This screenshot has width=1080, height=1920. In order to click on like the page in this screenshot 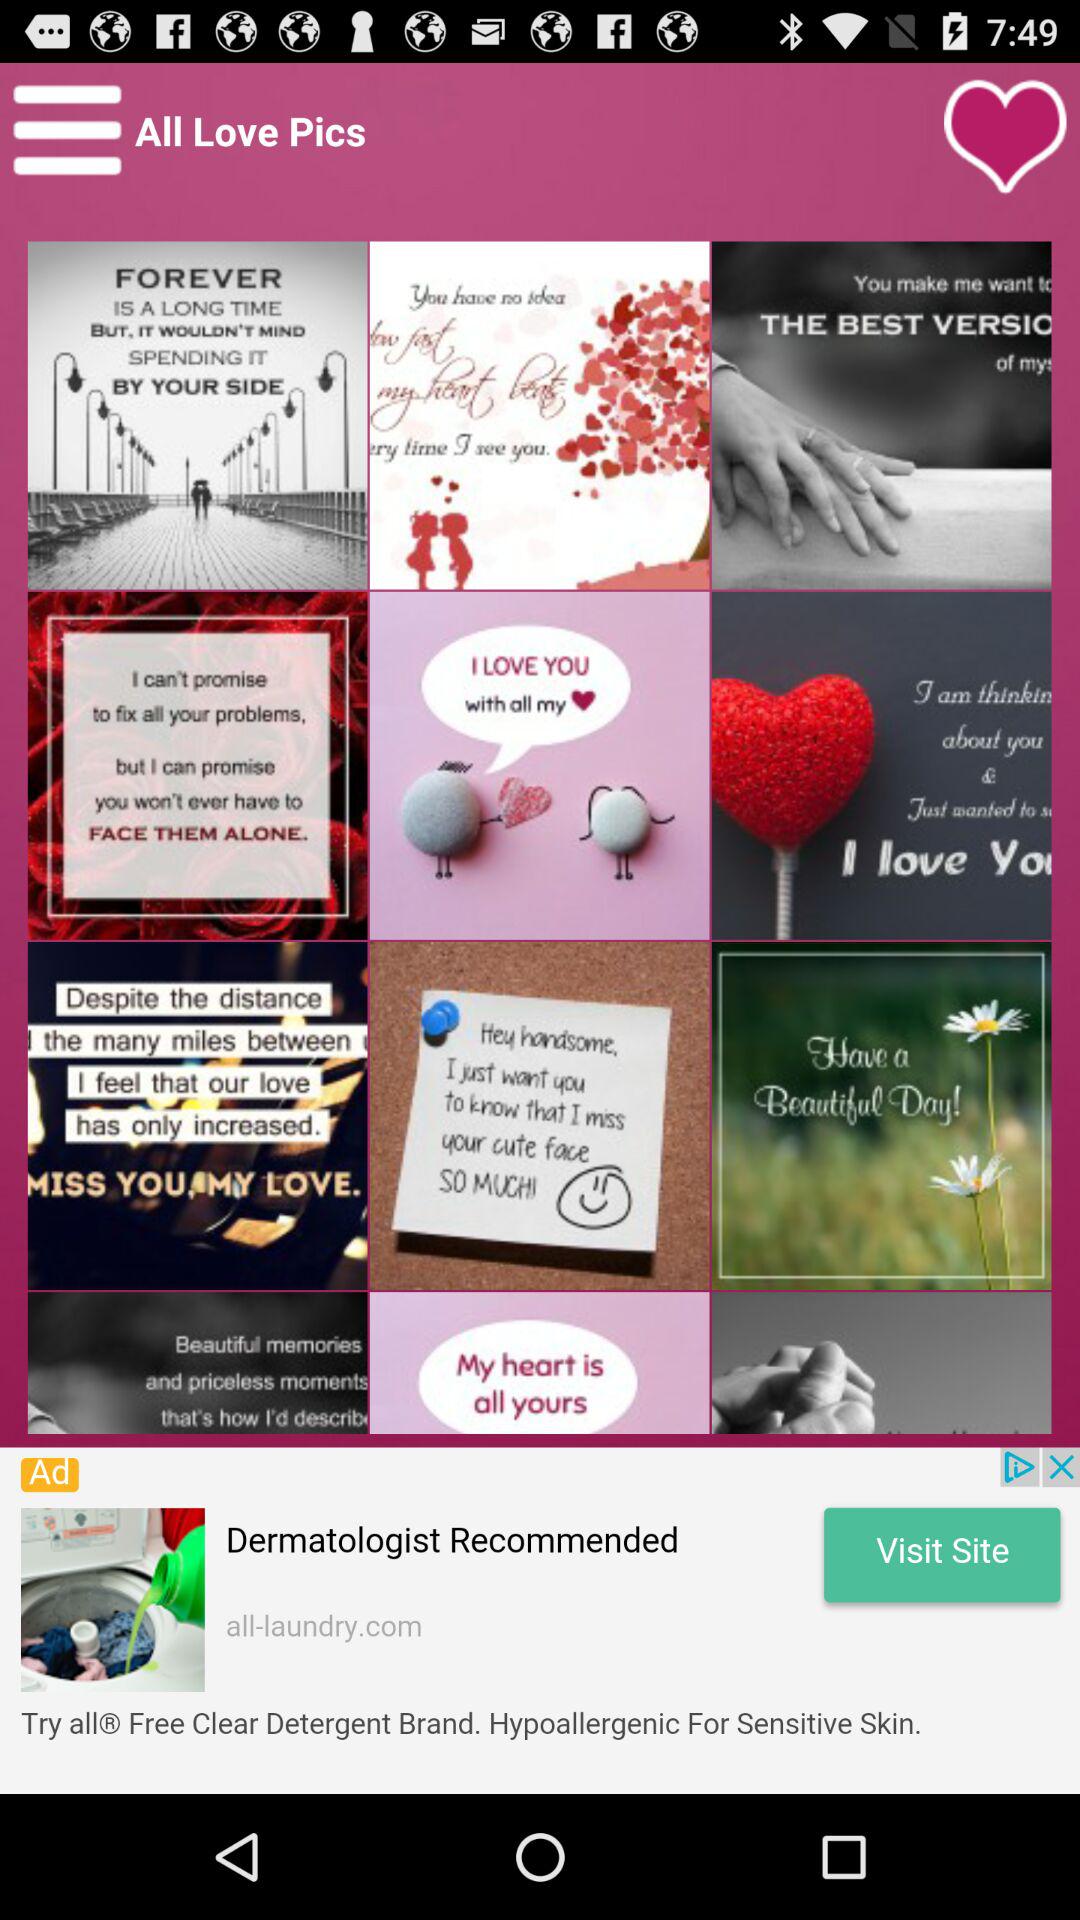, I will do `click(1005, 137)`.